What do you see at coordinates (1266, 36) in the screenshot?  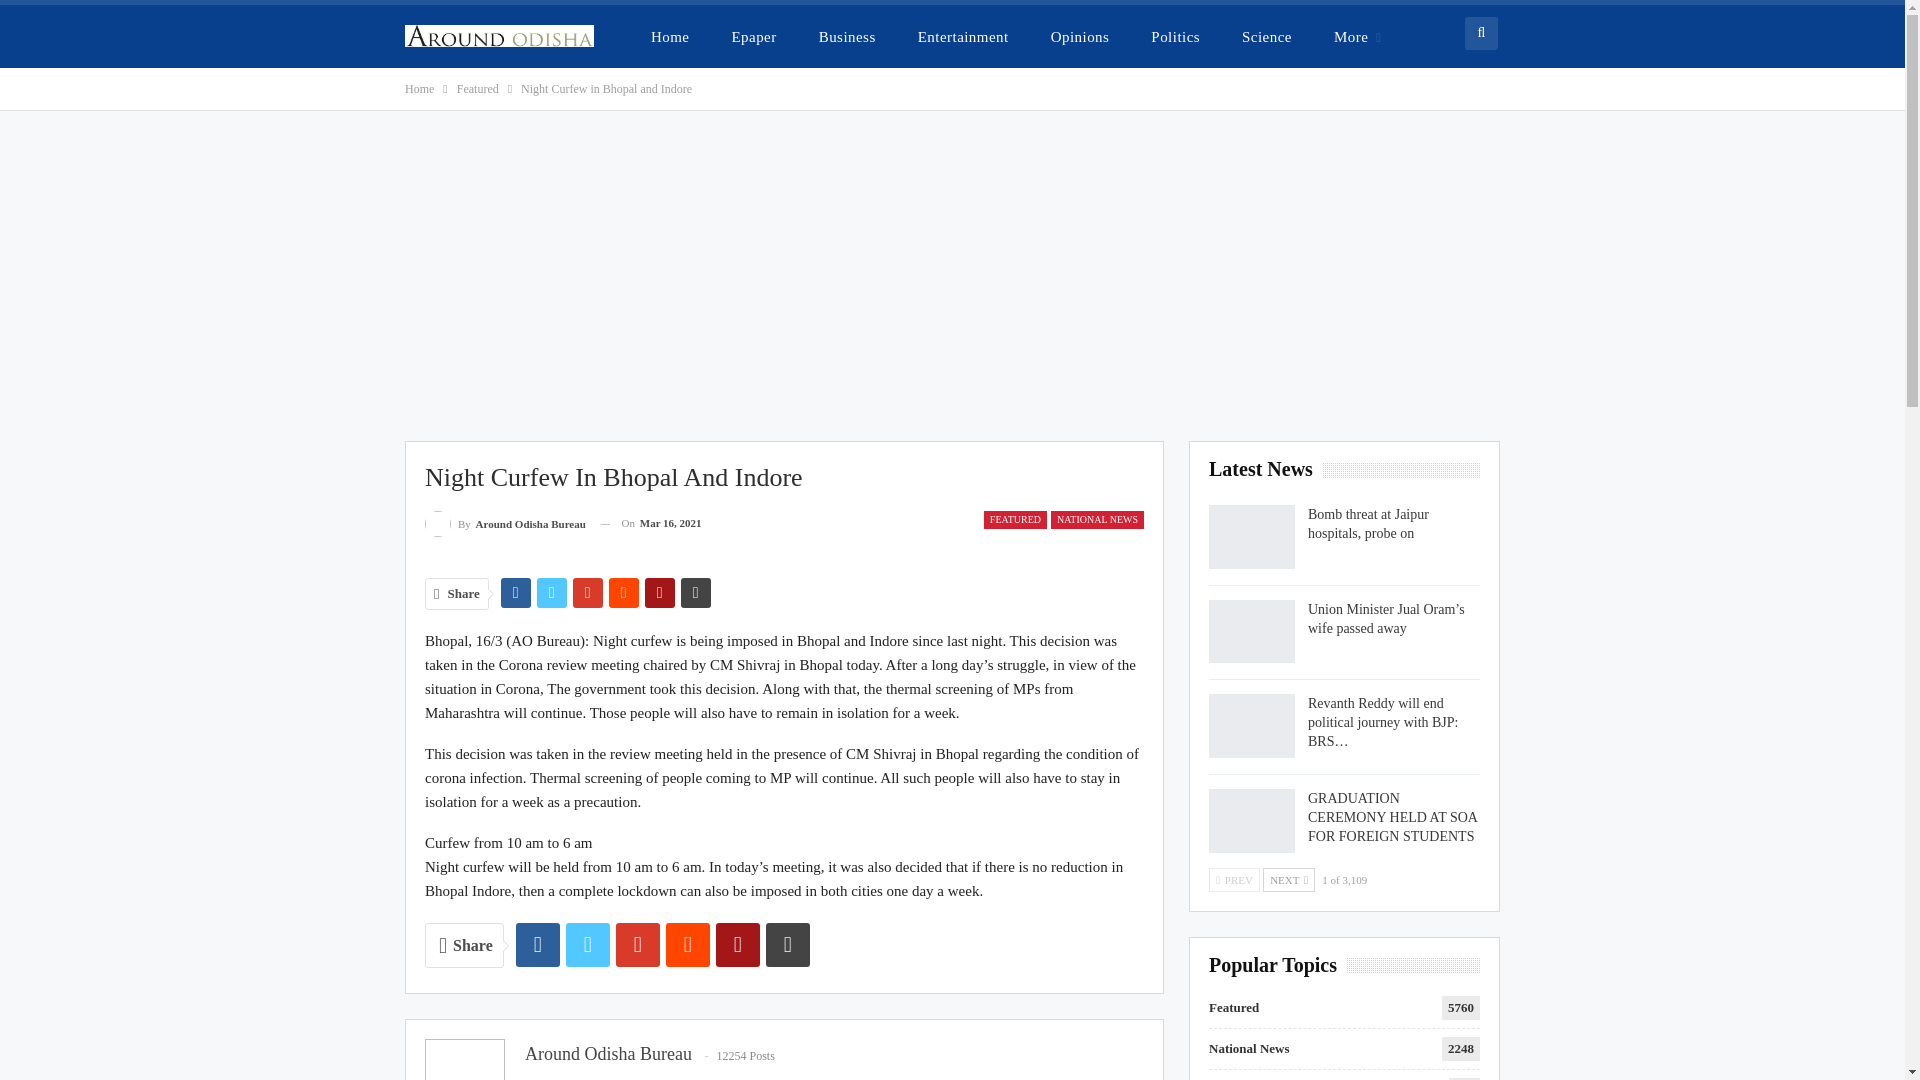 I see `Science` at bounding box center [1266, 36].